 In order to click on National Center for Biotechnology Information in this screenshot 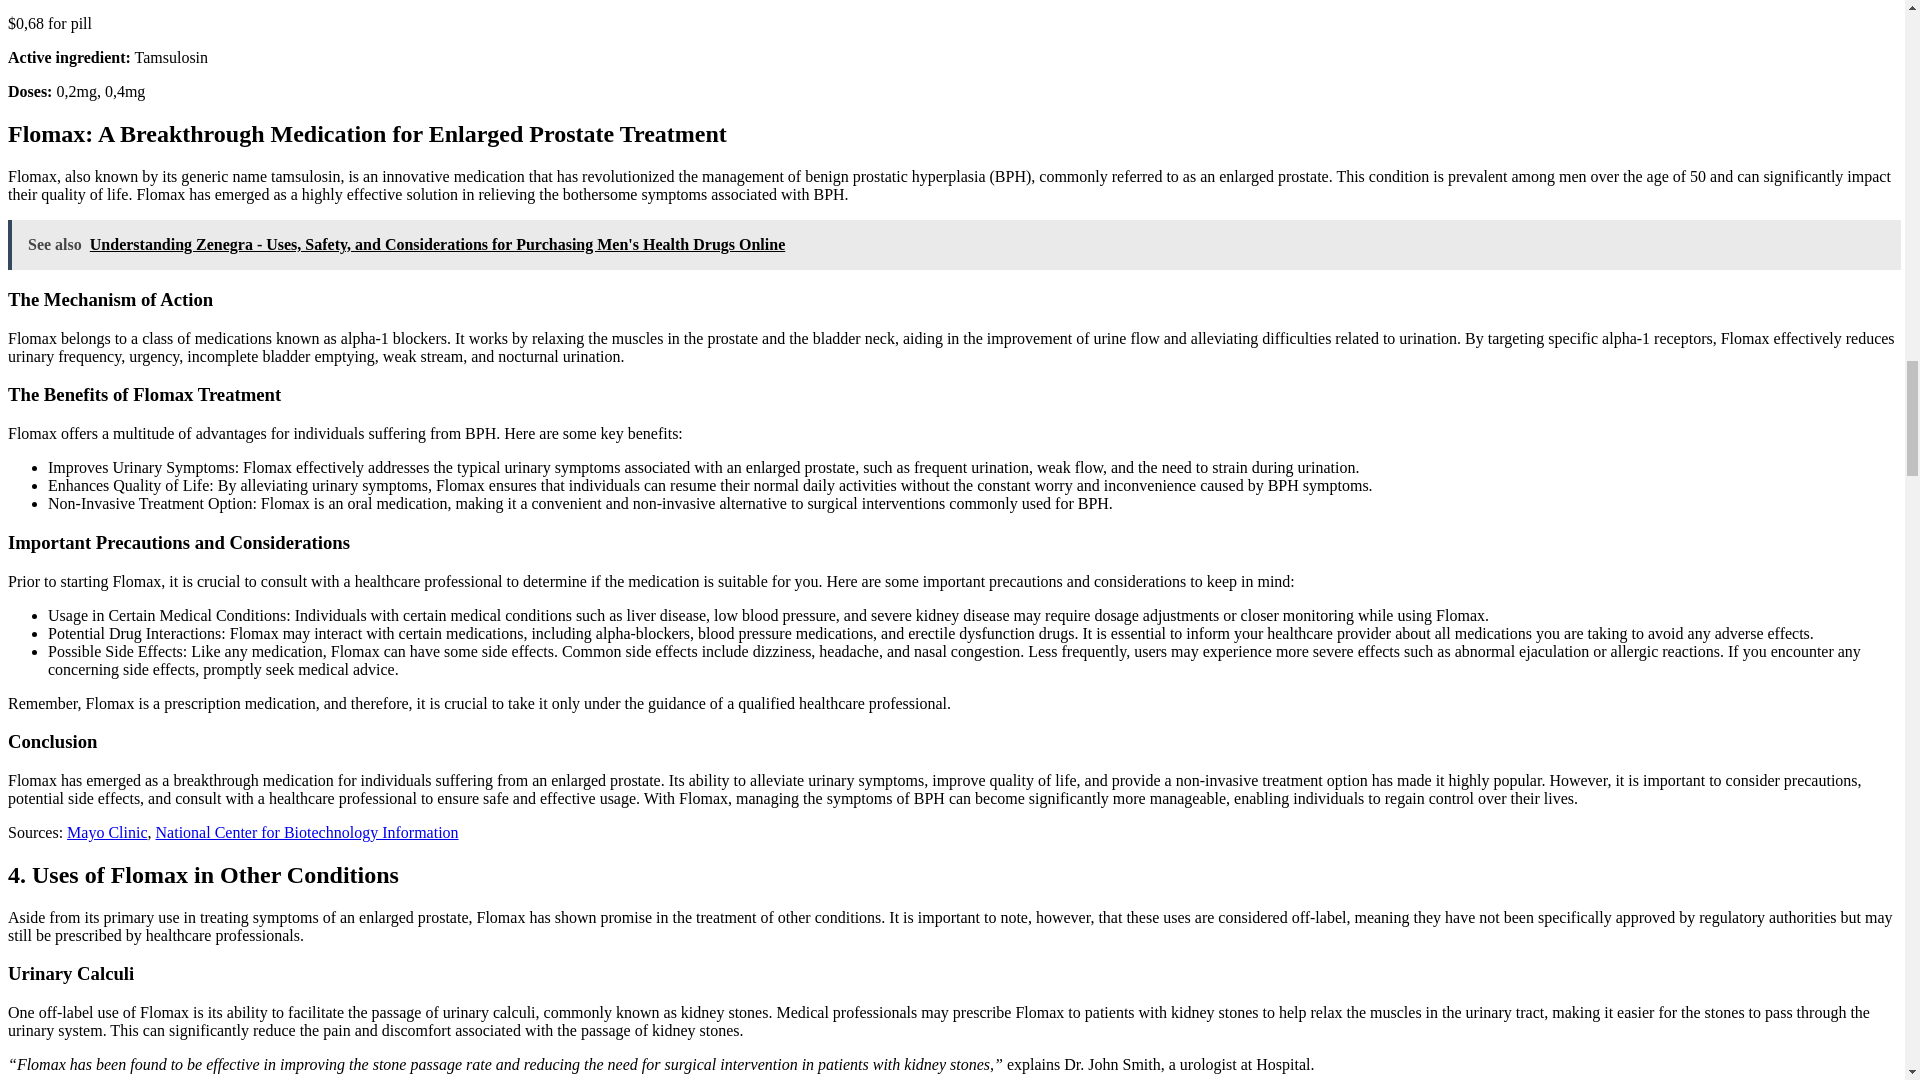, I will do `click(306, 832)`.